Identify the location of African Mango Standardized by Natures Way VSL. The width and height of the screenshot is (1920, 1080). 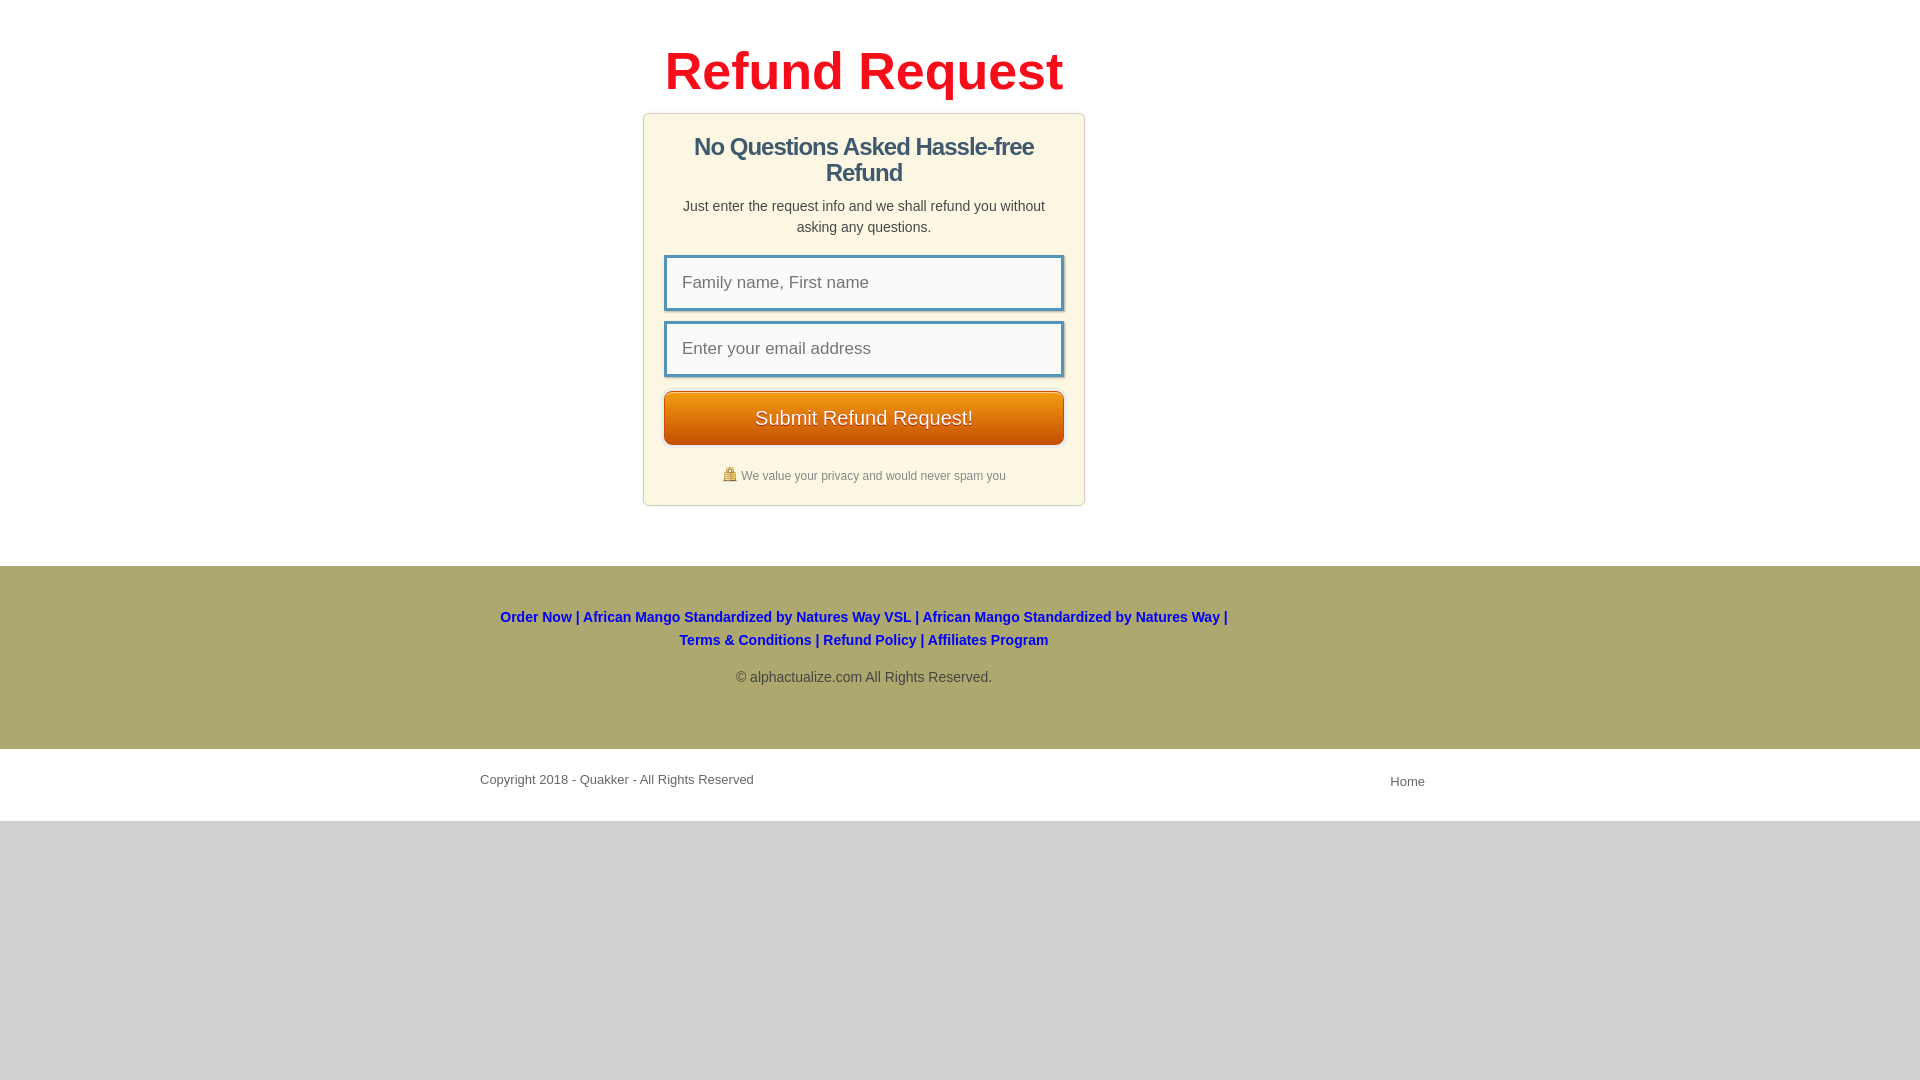
(746, 617).